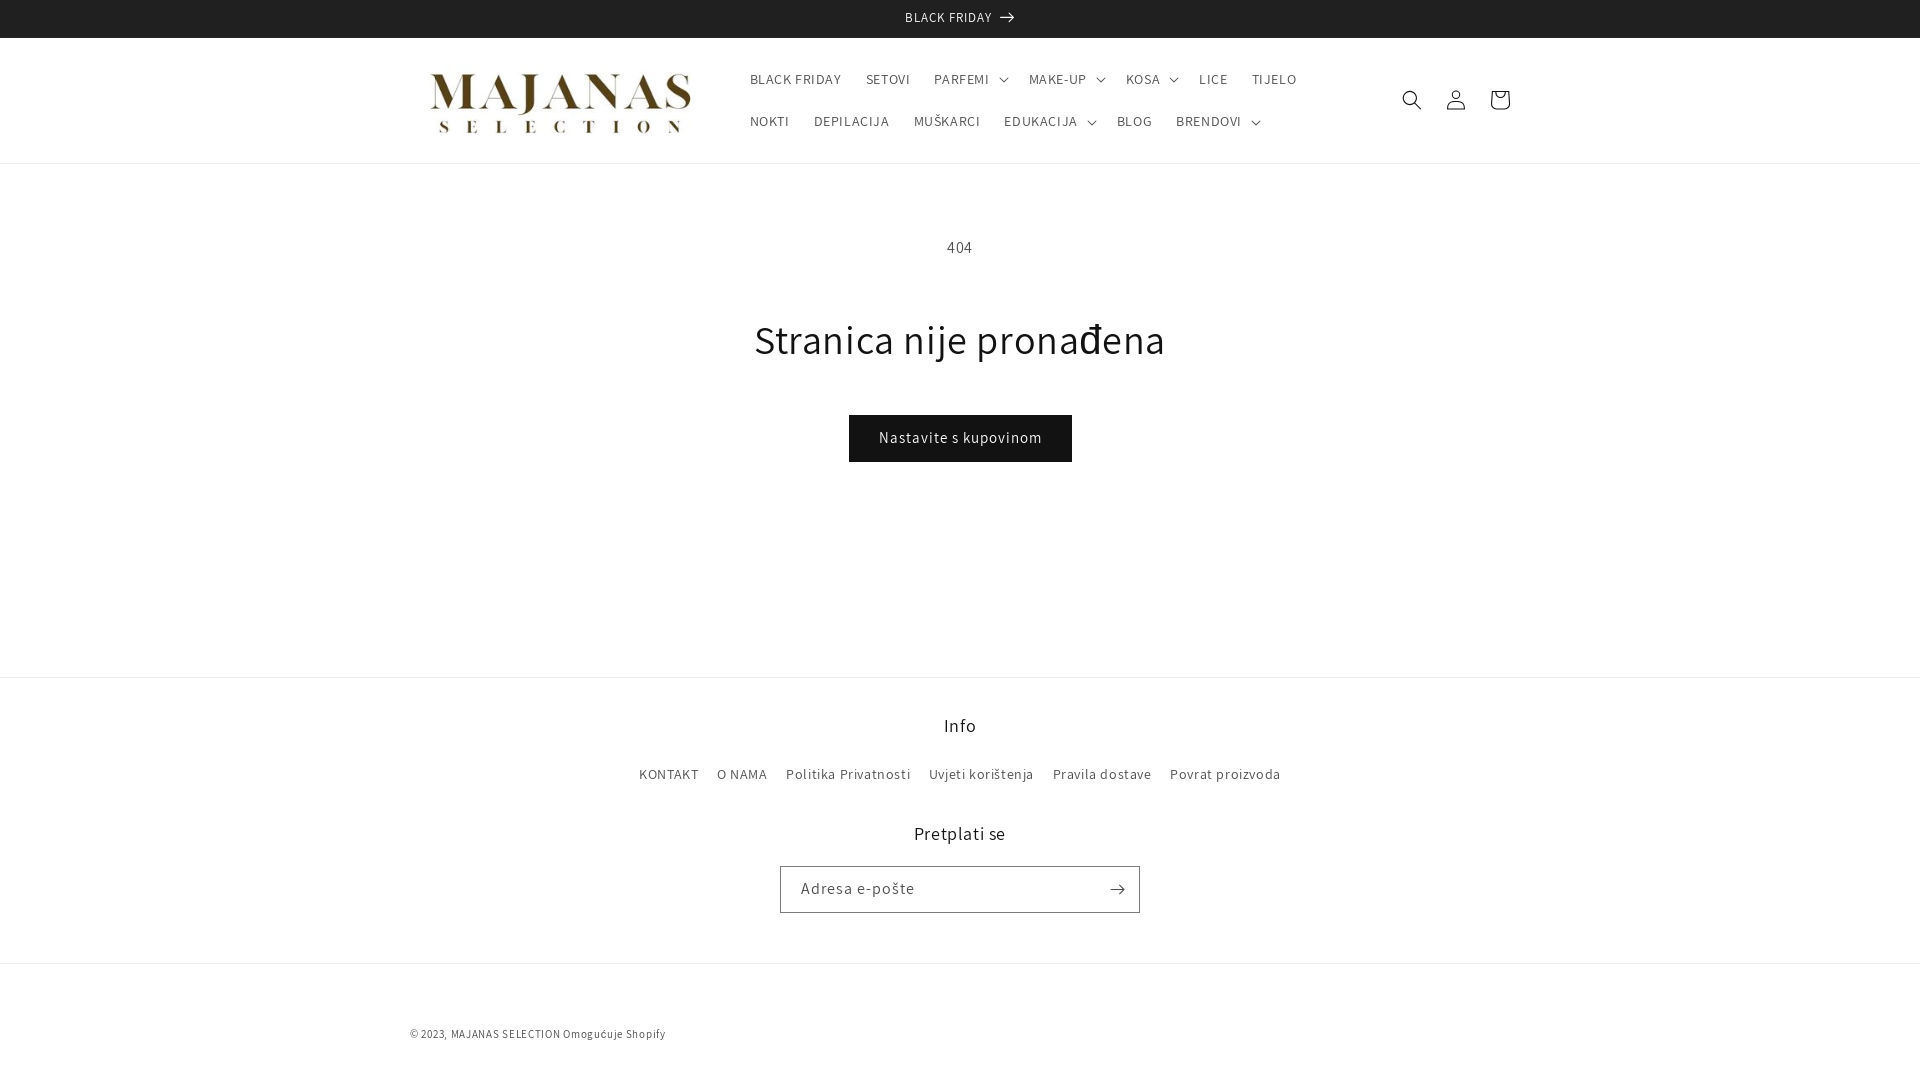 This screenshot has height=1080, width=1920. Describe the element at coordinates (1456, 100) in the screenshot. I see `Prijava` at that location.